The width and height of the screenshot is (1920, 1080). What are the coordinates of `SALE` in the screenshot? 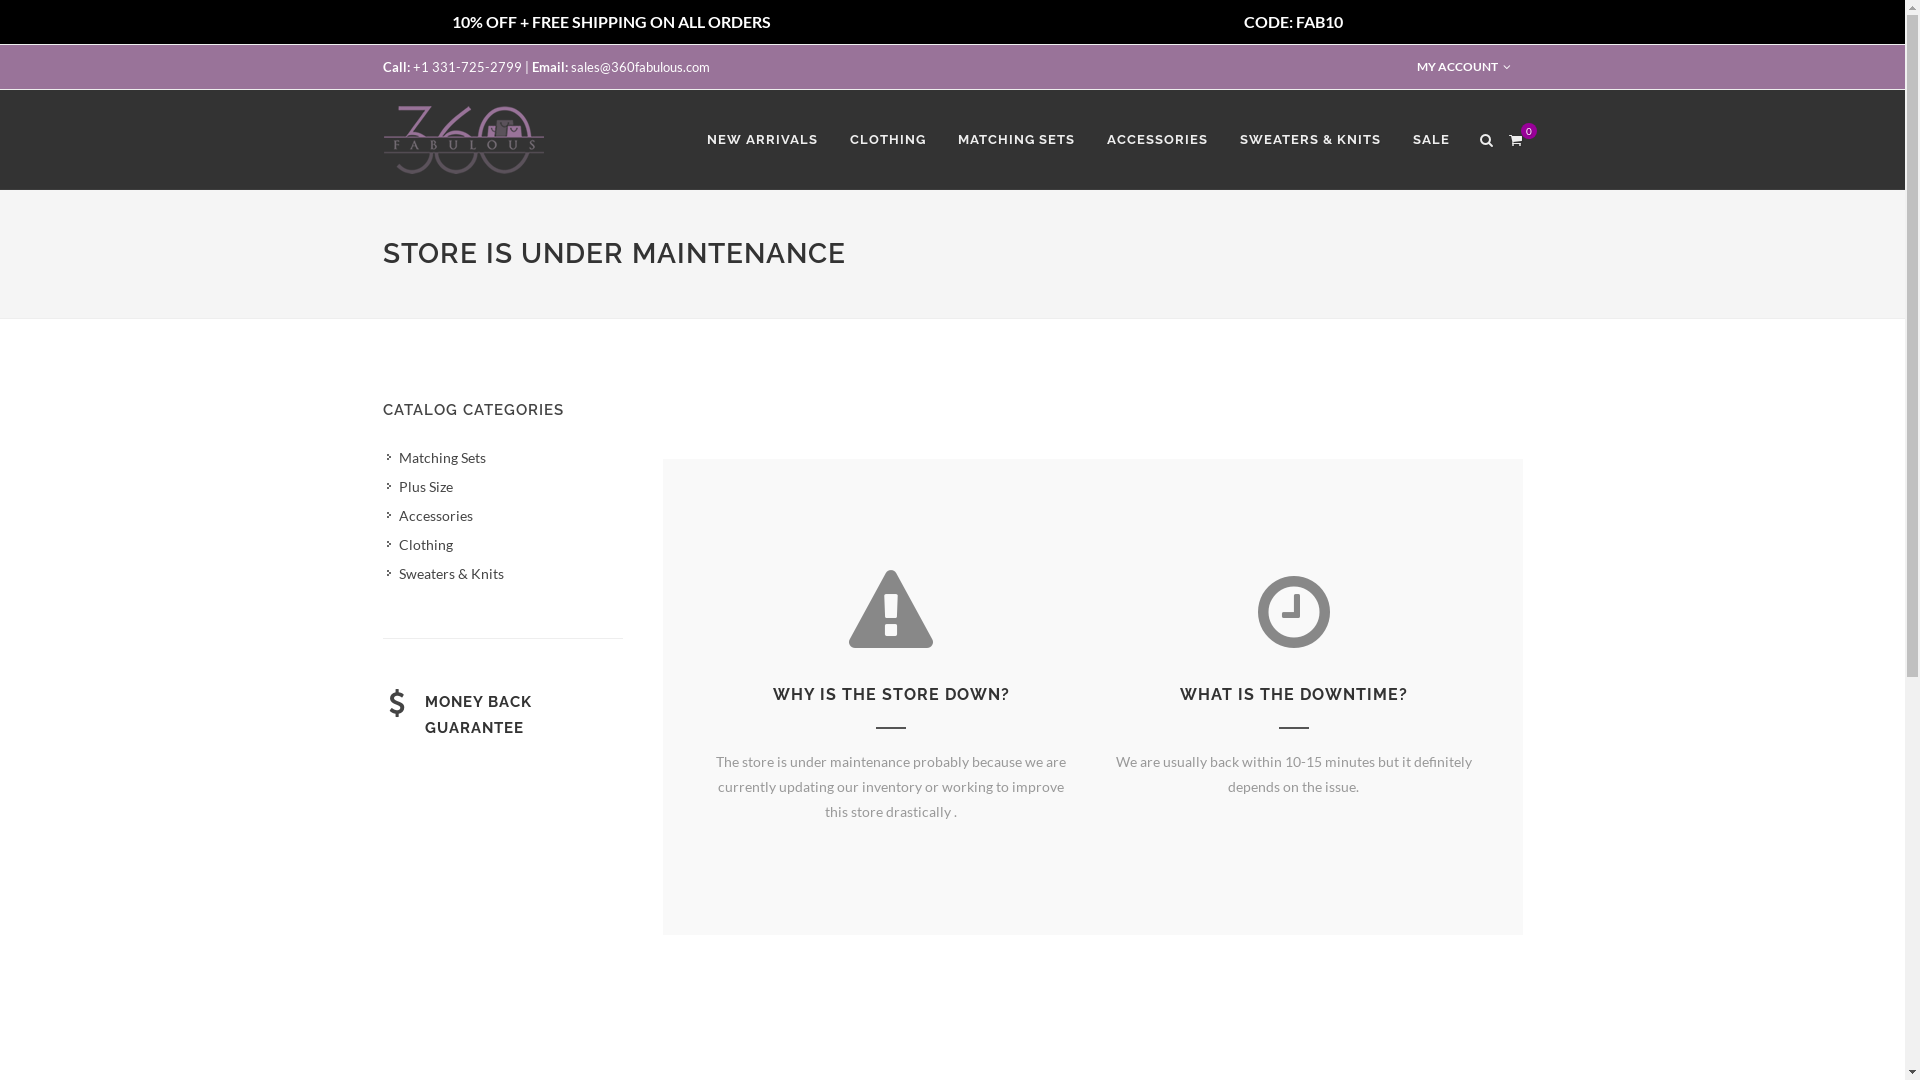 It's located at (1432, 140).